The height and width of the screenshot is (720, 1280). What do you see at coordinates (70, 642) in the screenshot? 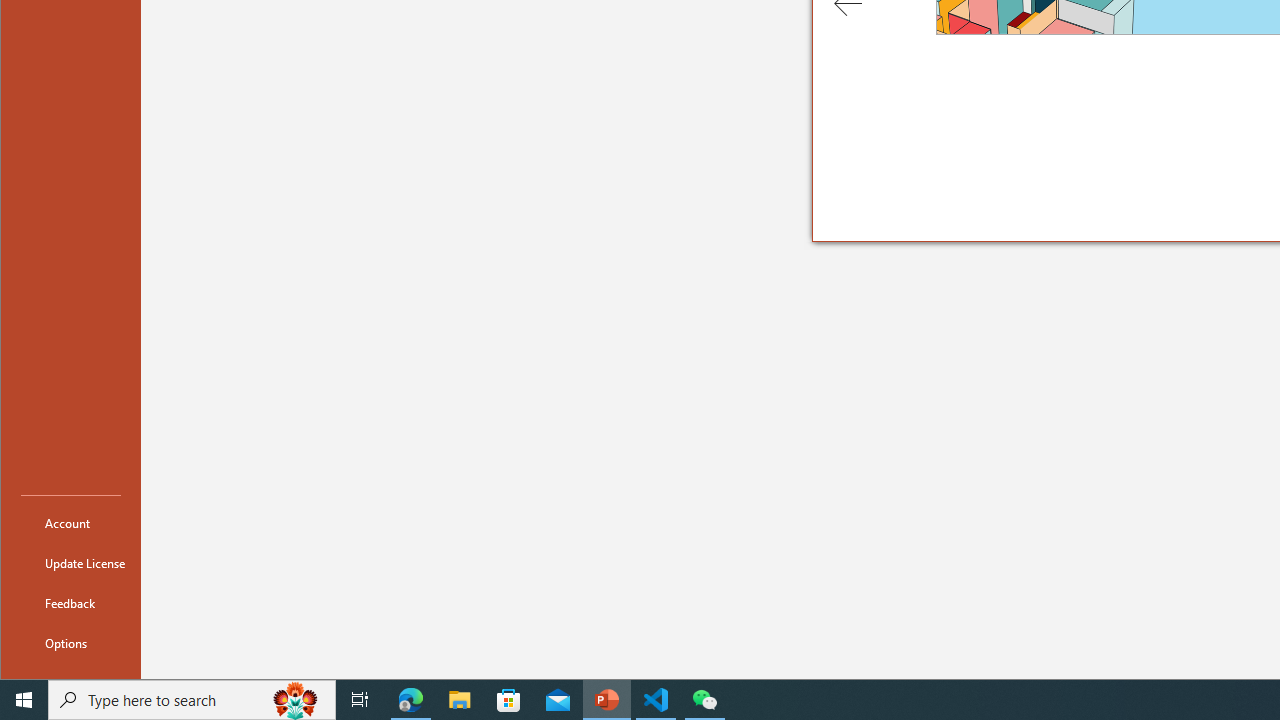
I see `Options` at bounding box center [70, 642].